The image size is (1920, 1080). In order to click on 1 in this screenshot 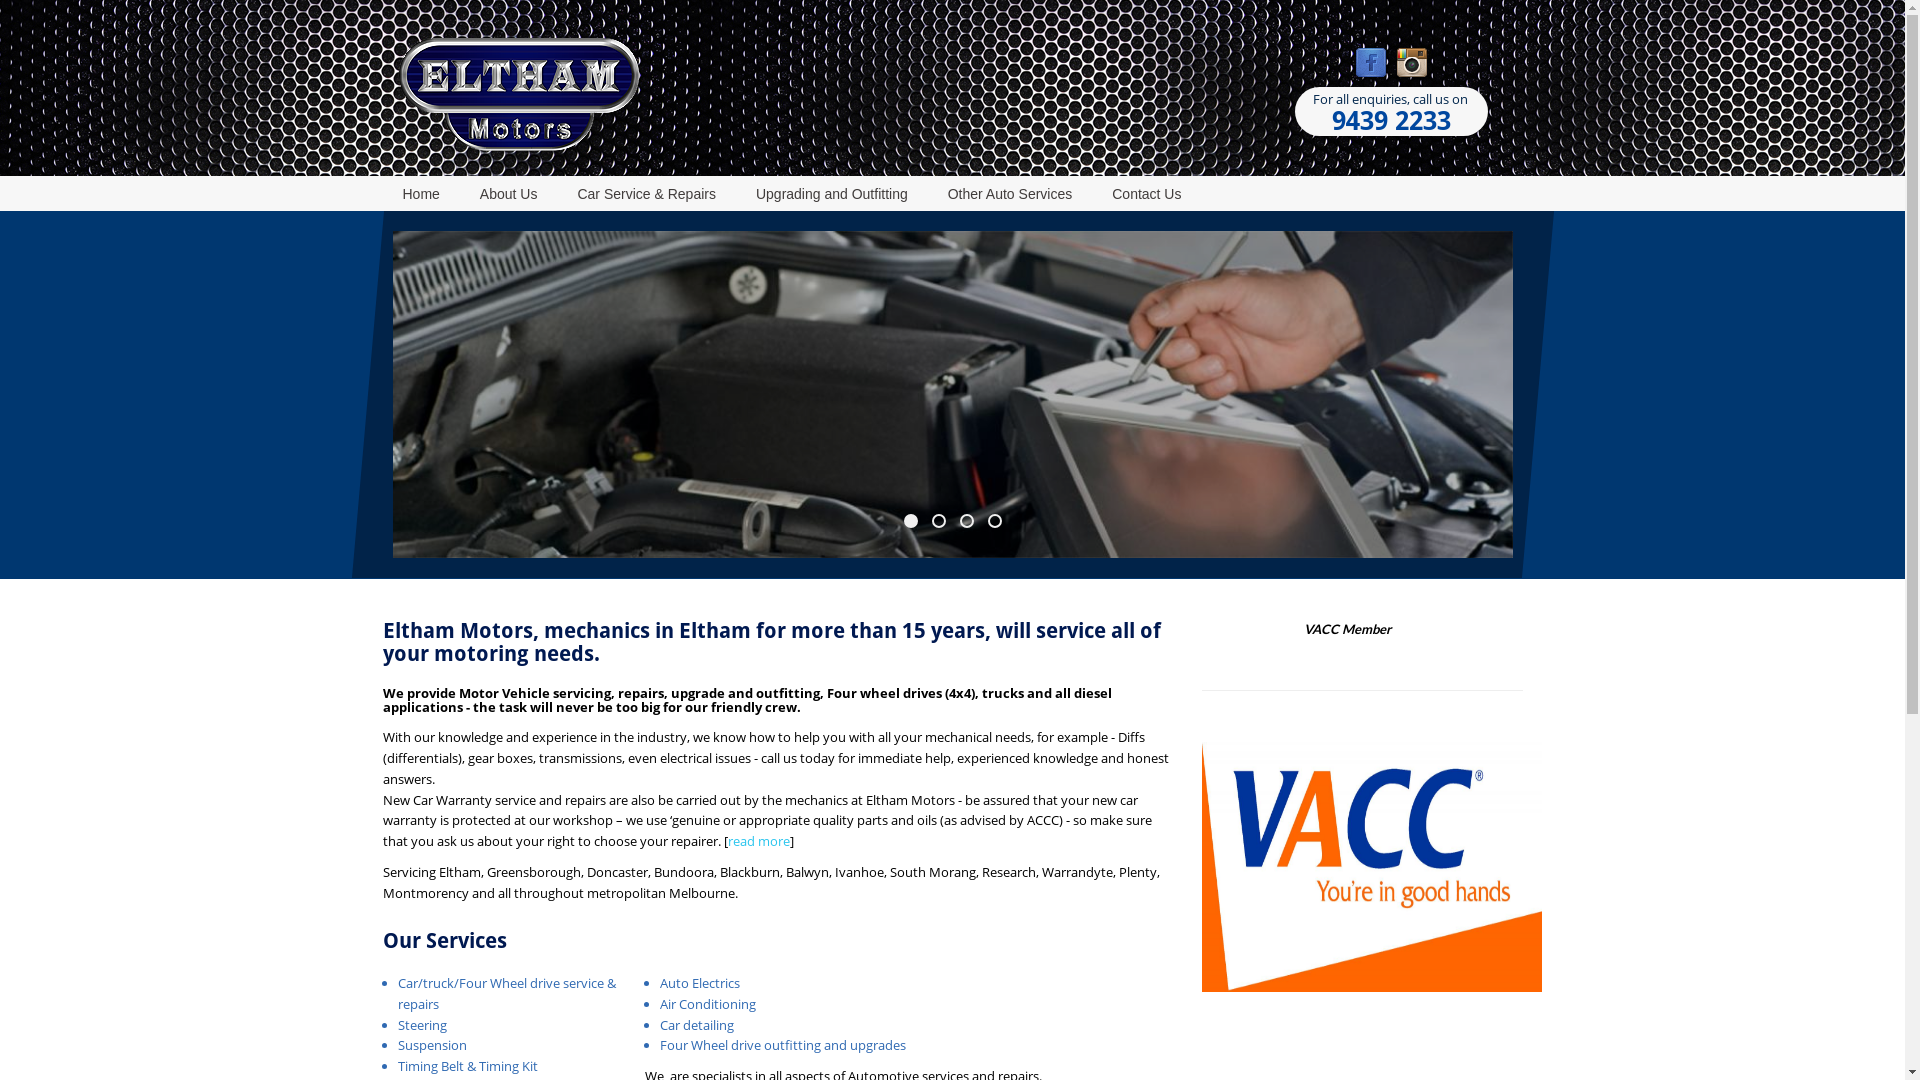, I will do `click(911, 521)`.